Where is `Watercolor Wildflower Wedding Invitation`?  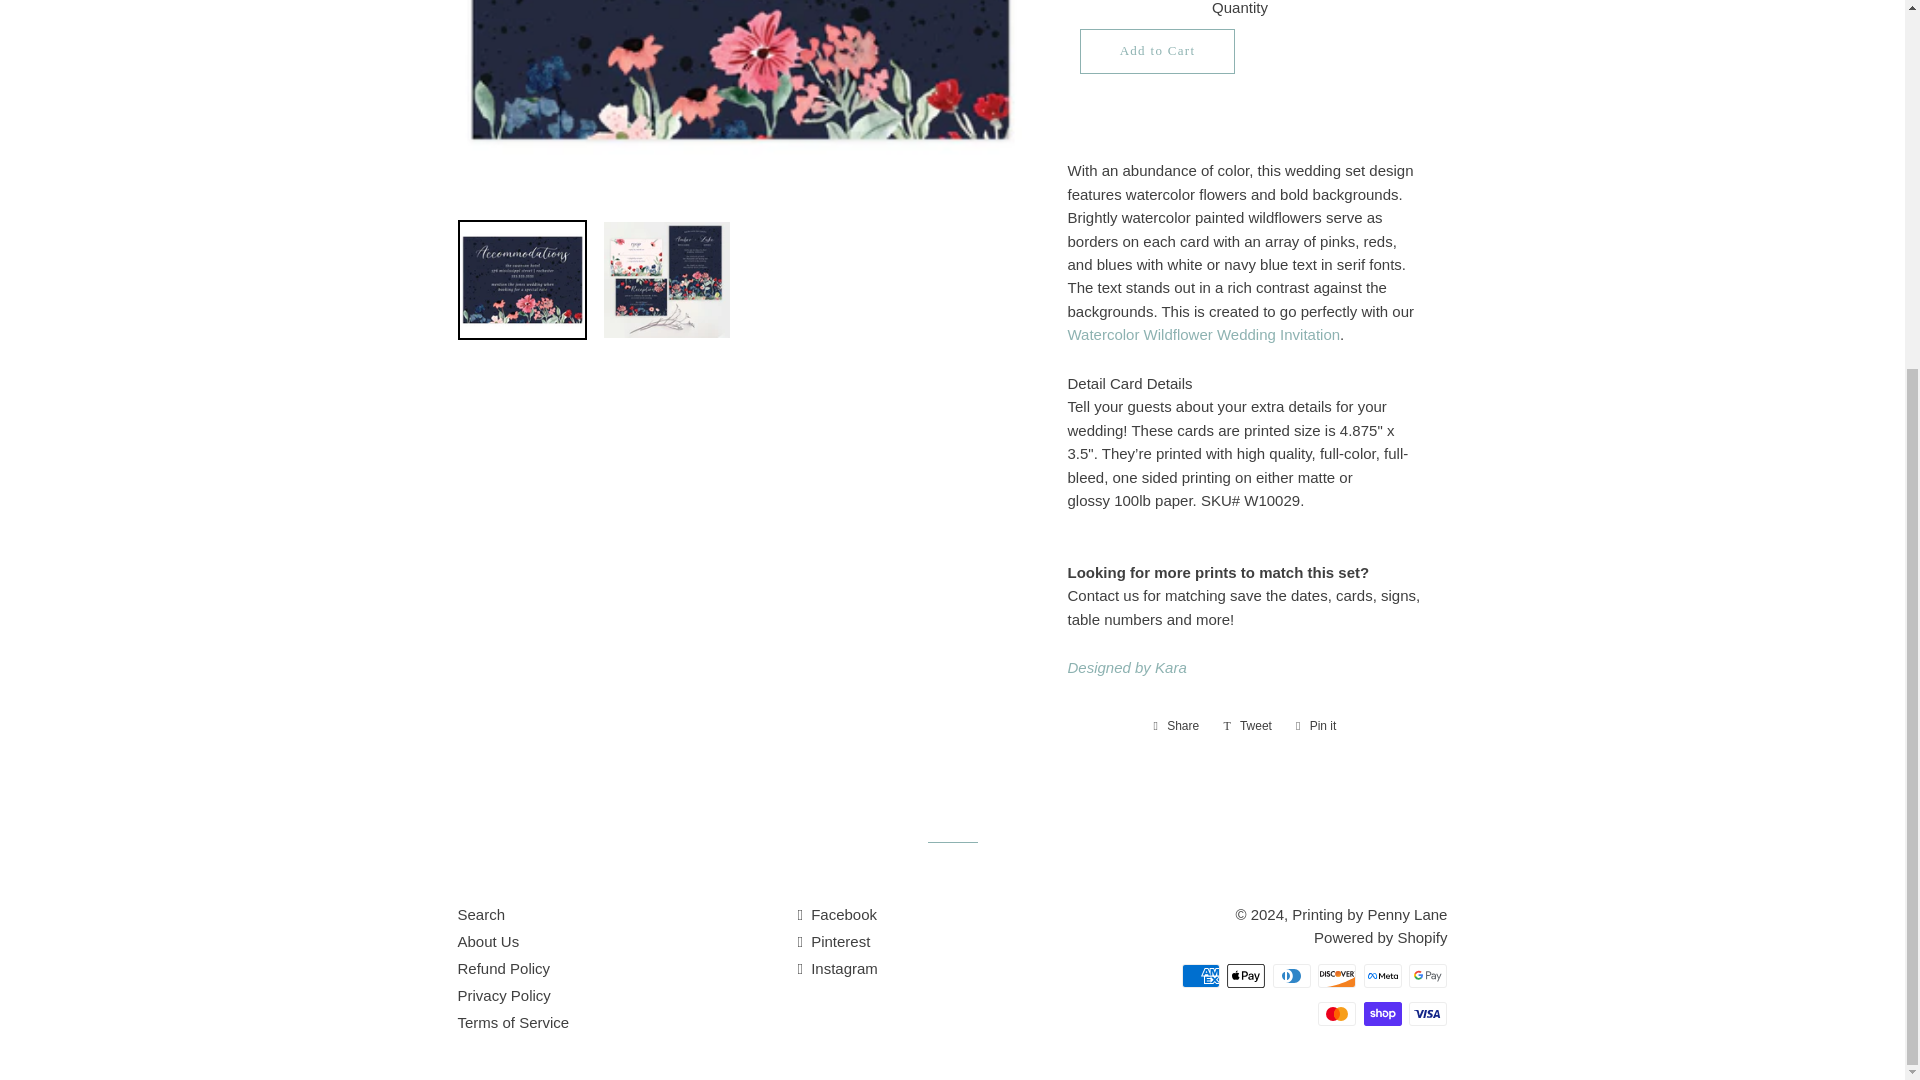 Watercolor Wildflower Wedding Invitation is located at coordinates (1204, 334).